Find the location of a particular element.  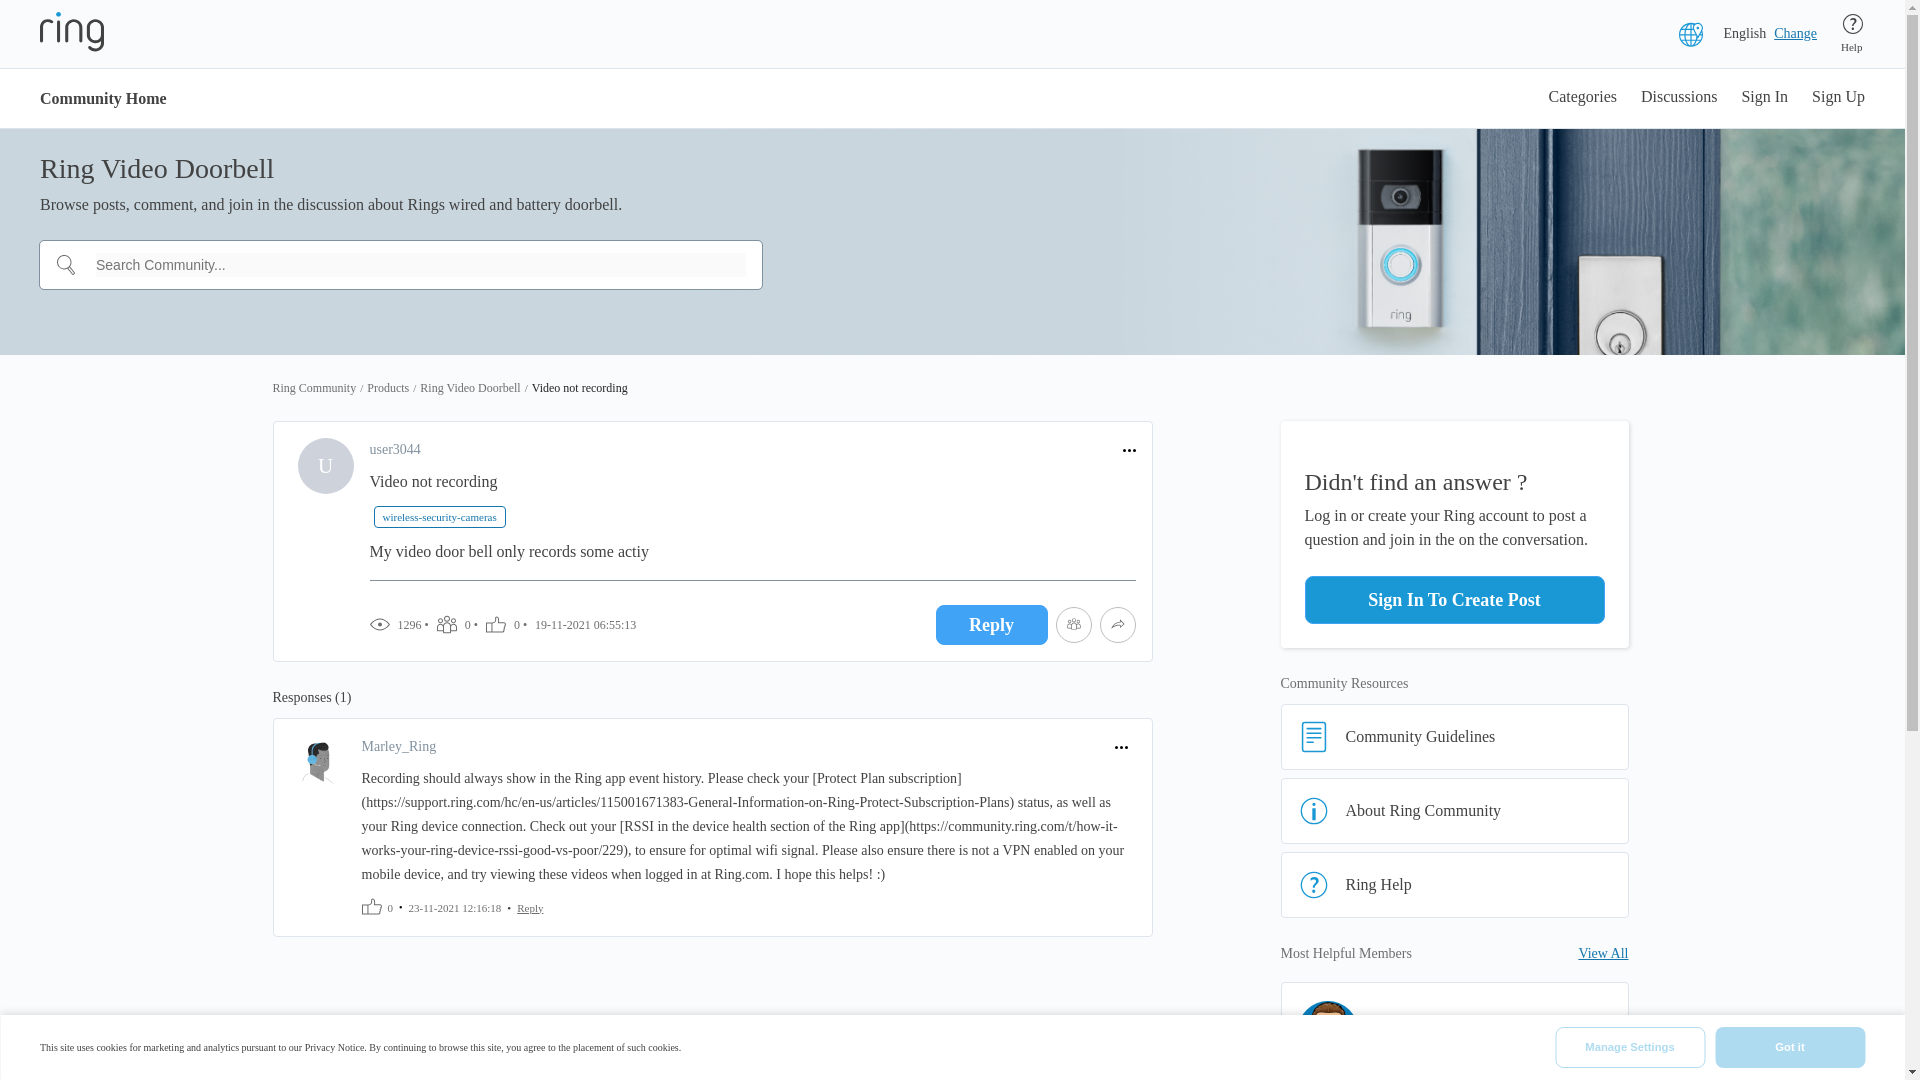

Change is located at coordinates (1795, 34).